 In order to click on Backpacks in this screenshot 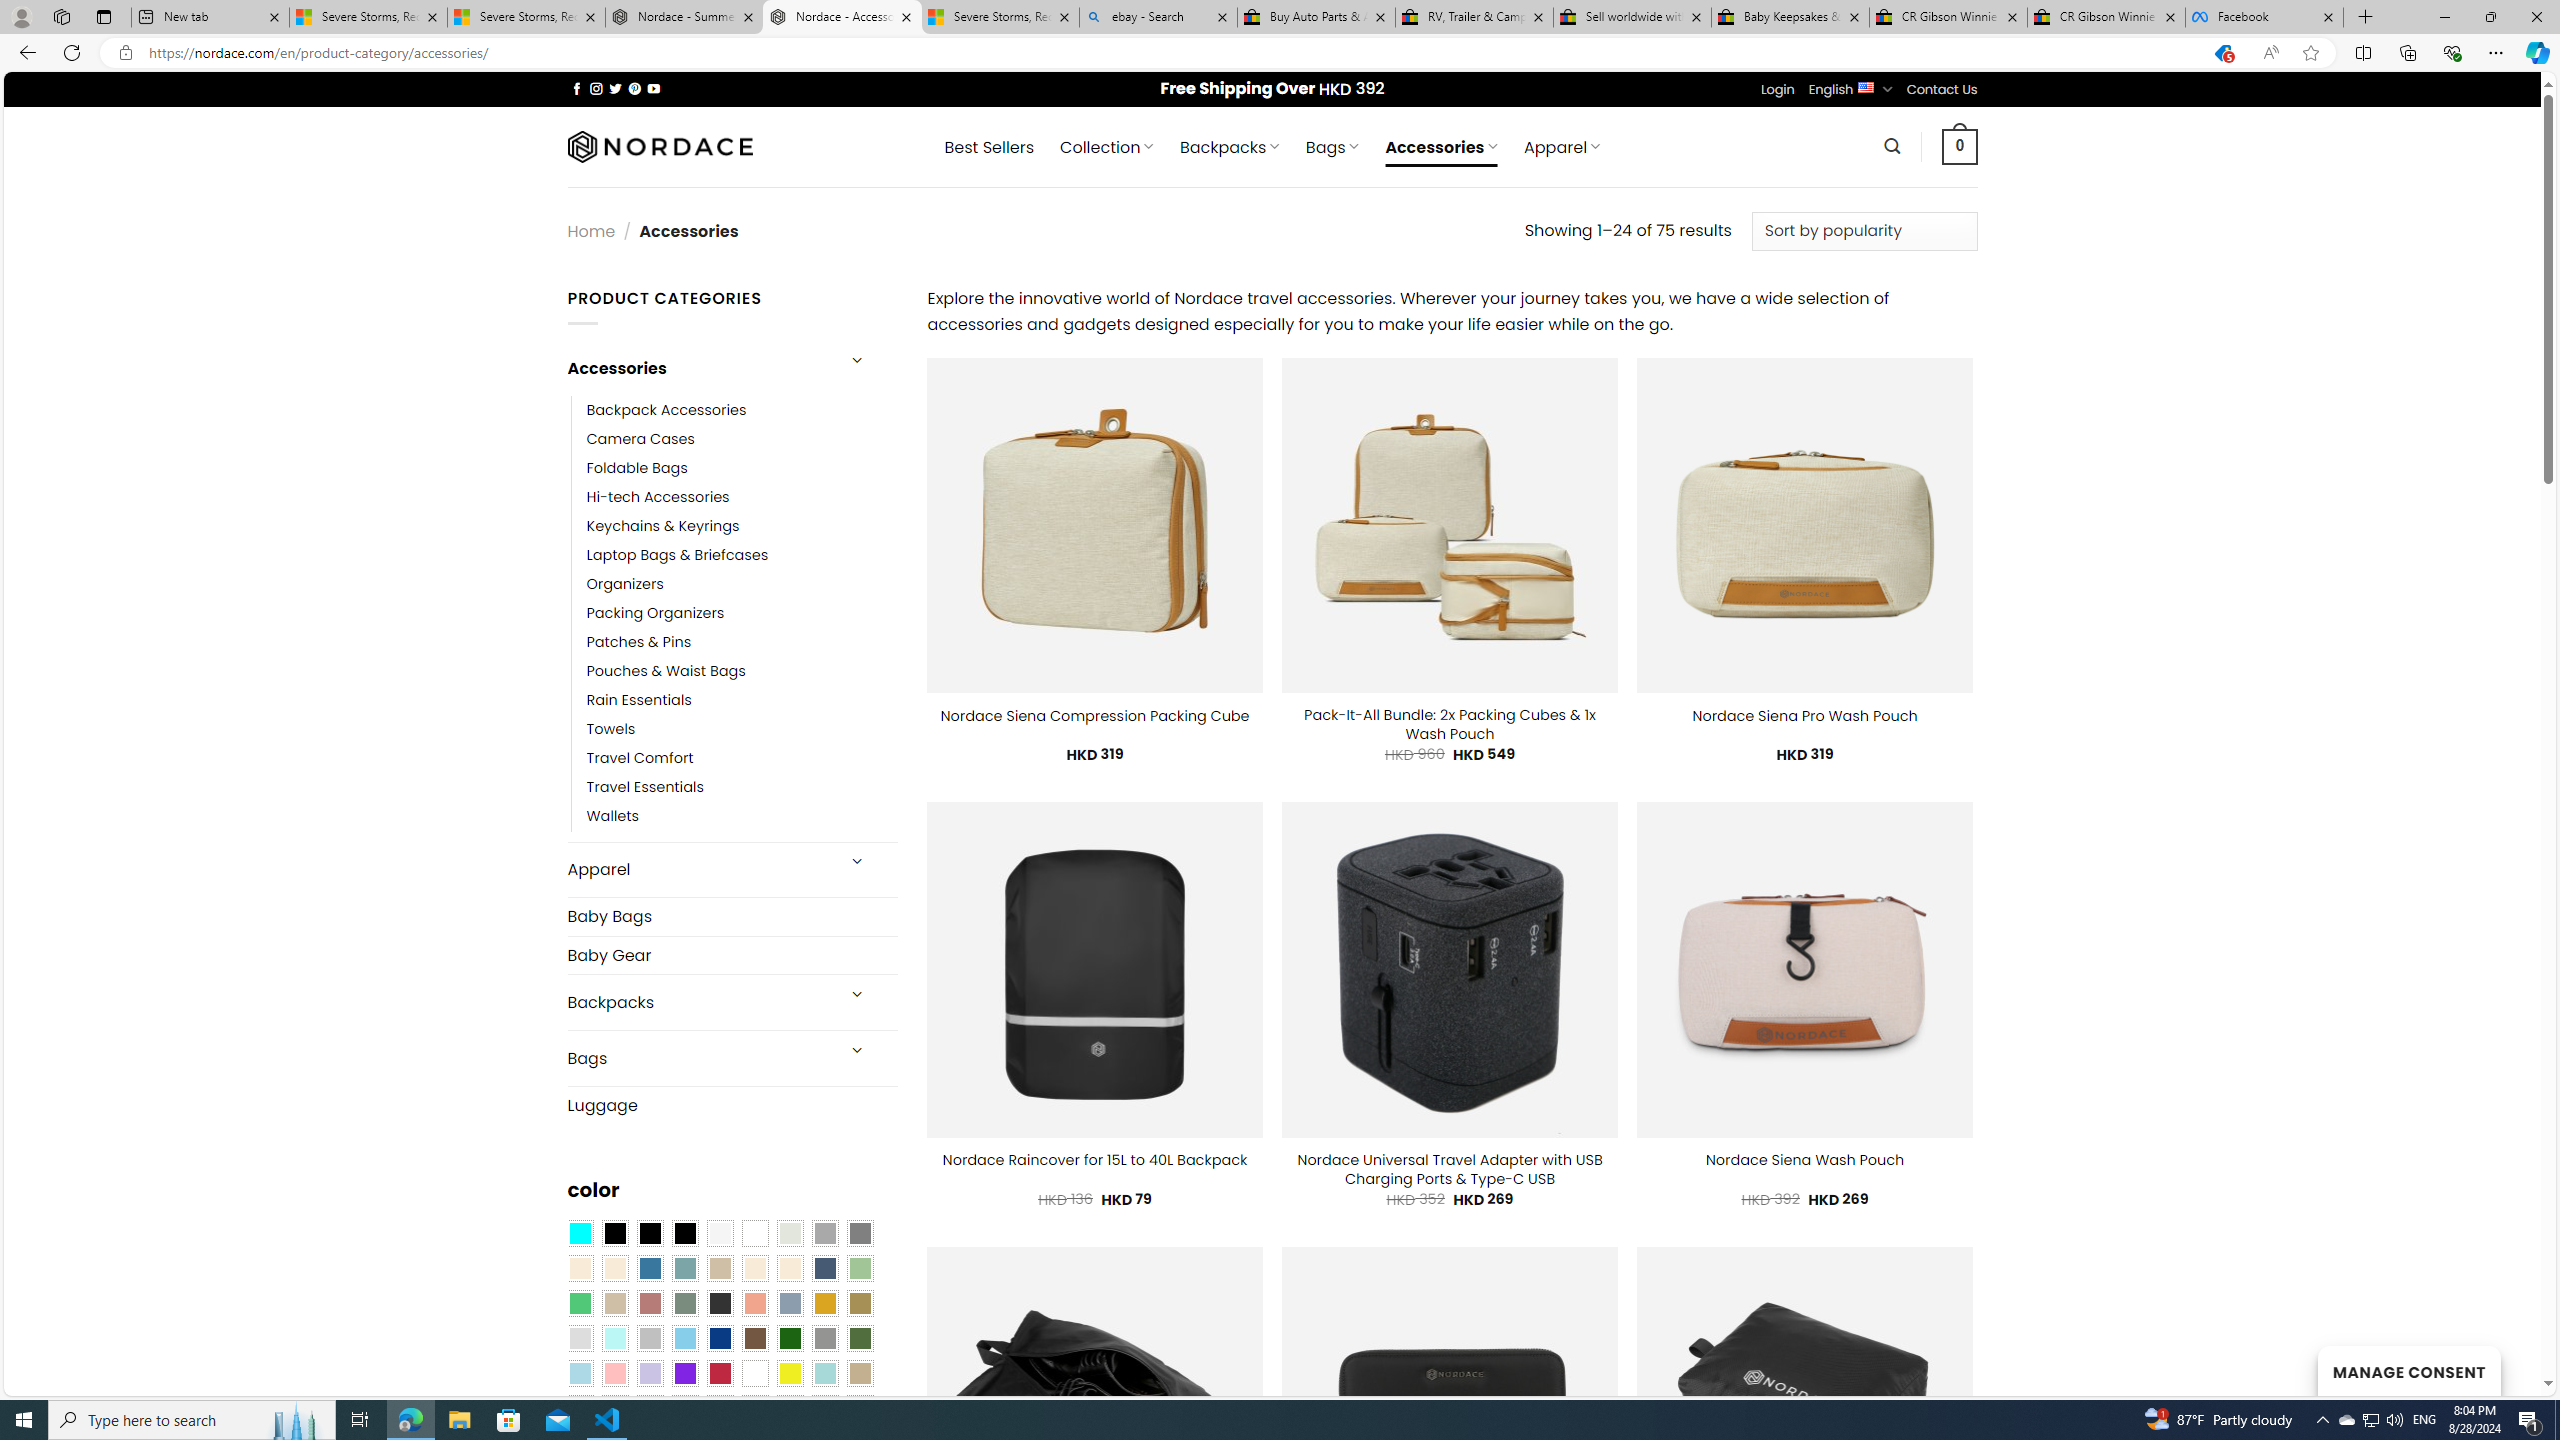, I will do `click(698, 1002)`.